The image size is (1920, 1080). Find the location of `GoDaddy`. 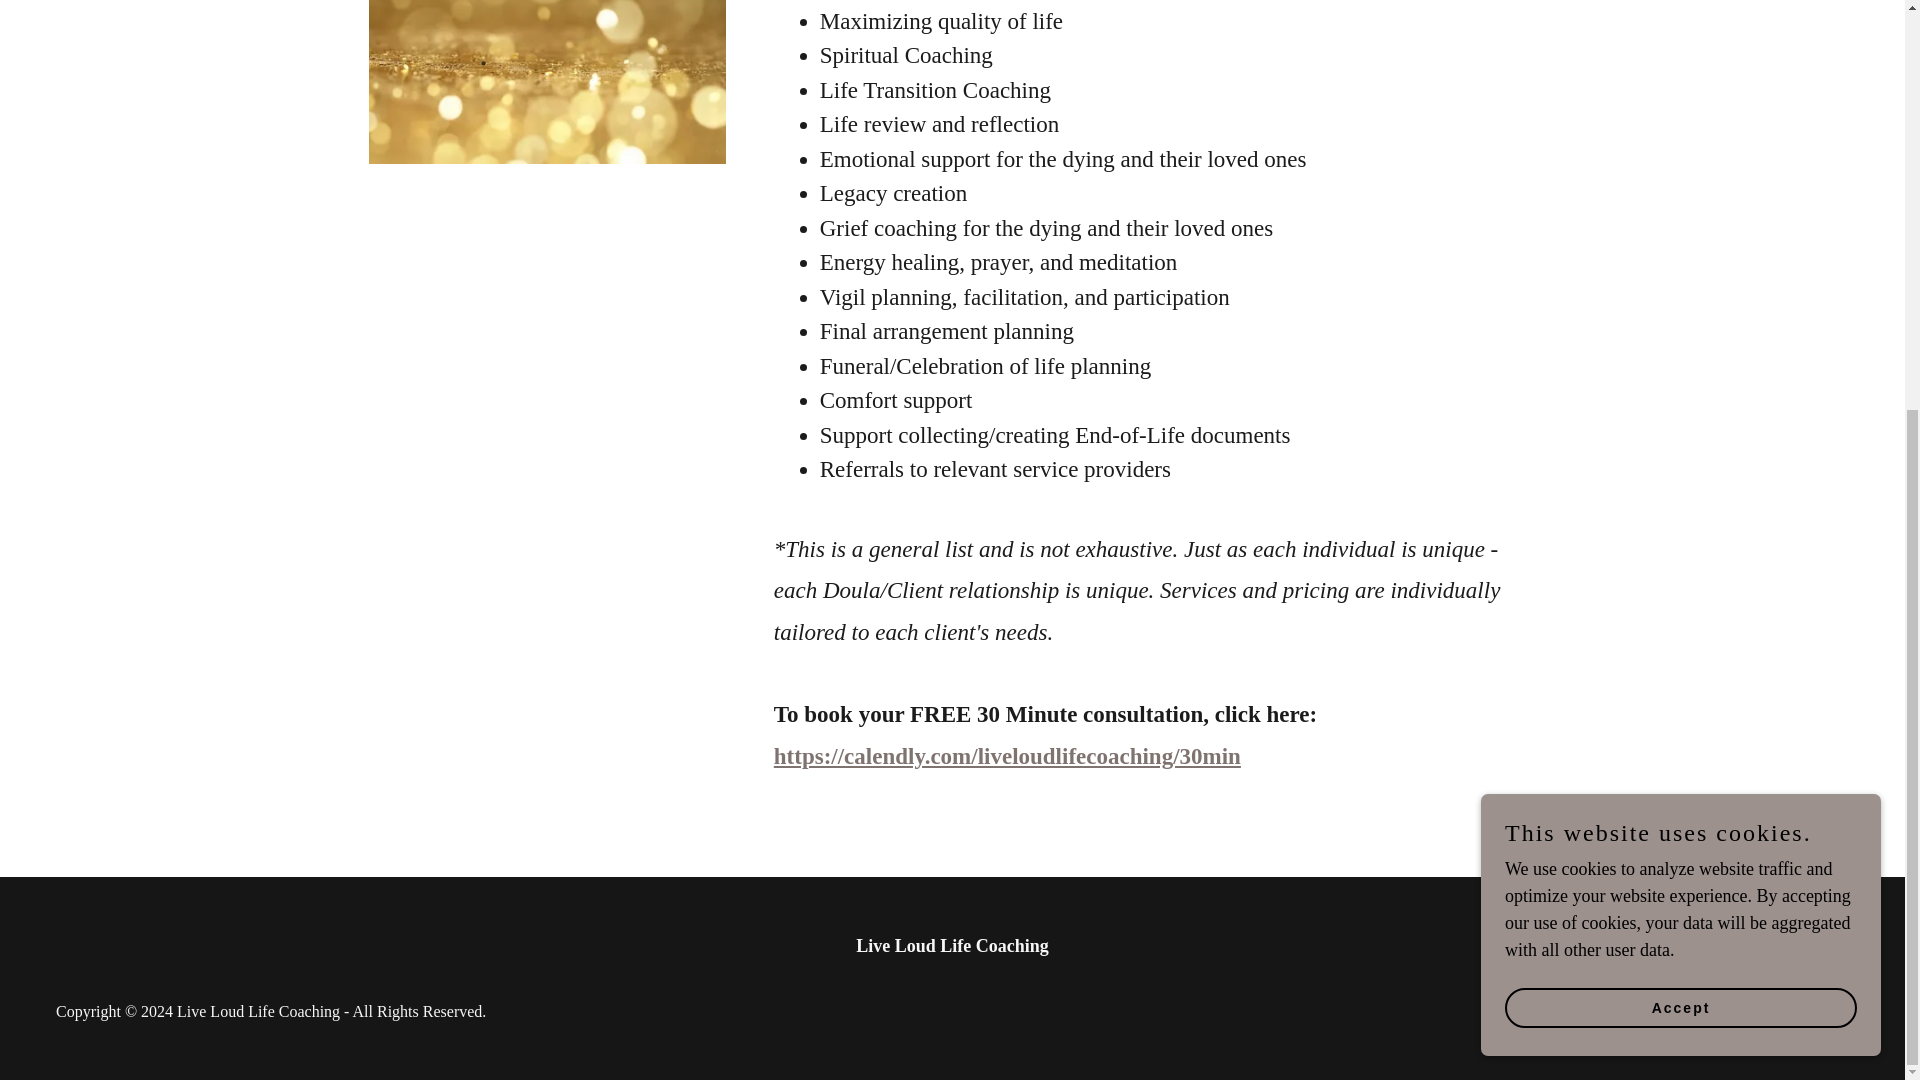

GoDaddy is located at coordinates (1710, 1011).